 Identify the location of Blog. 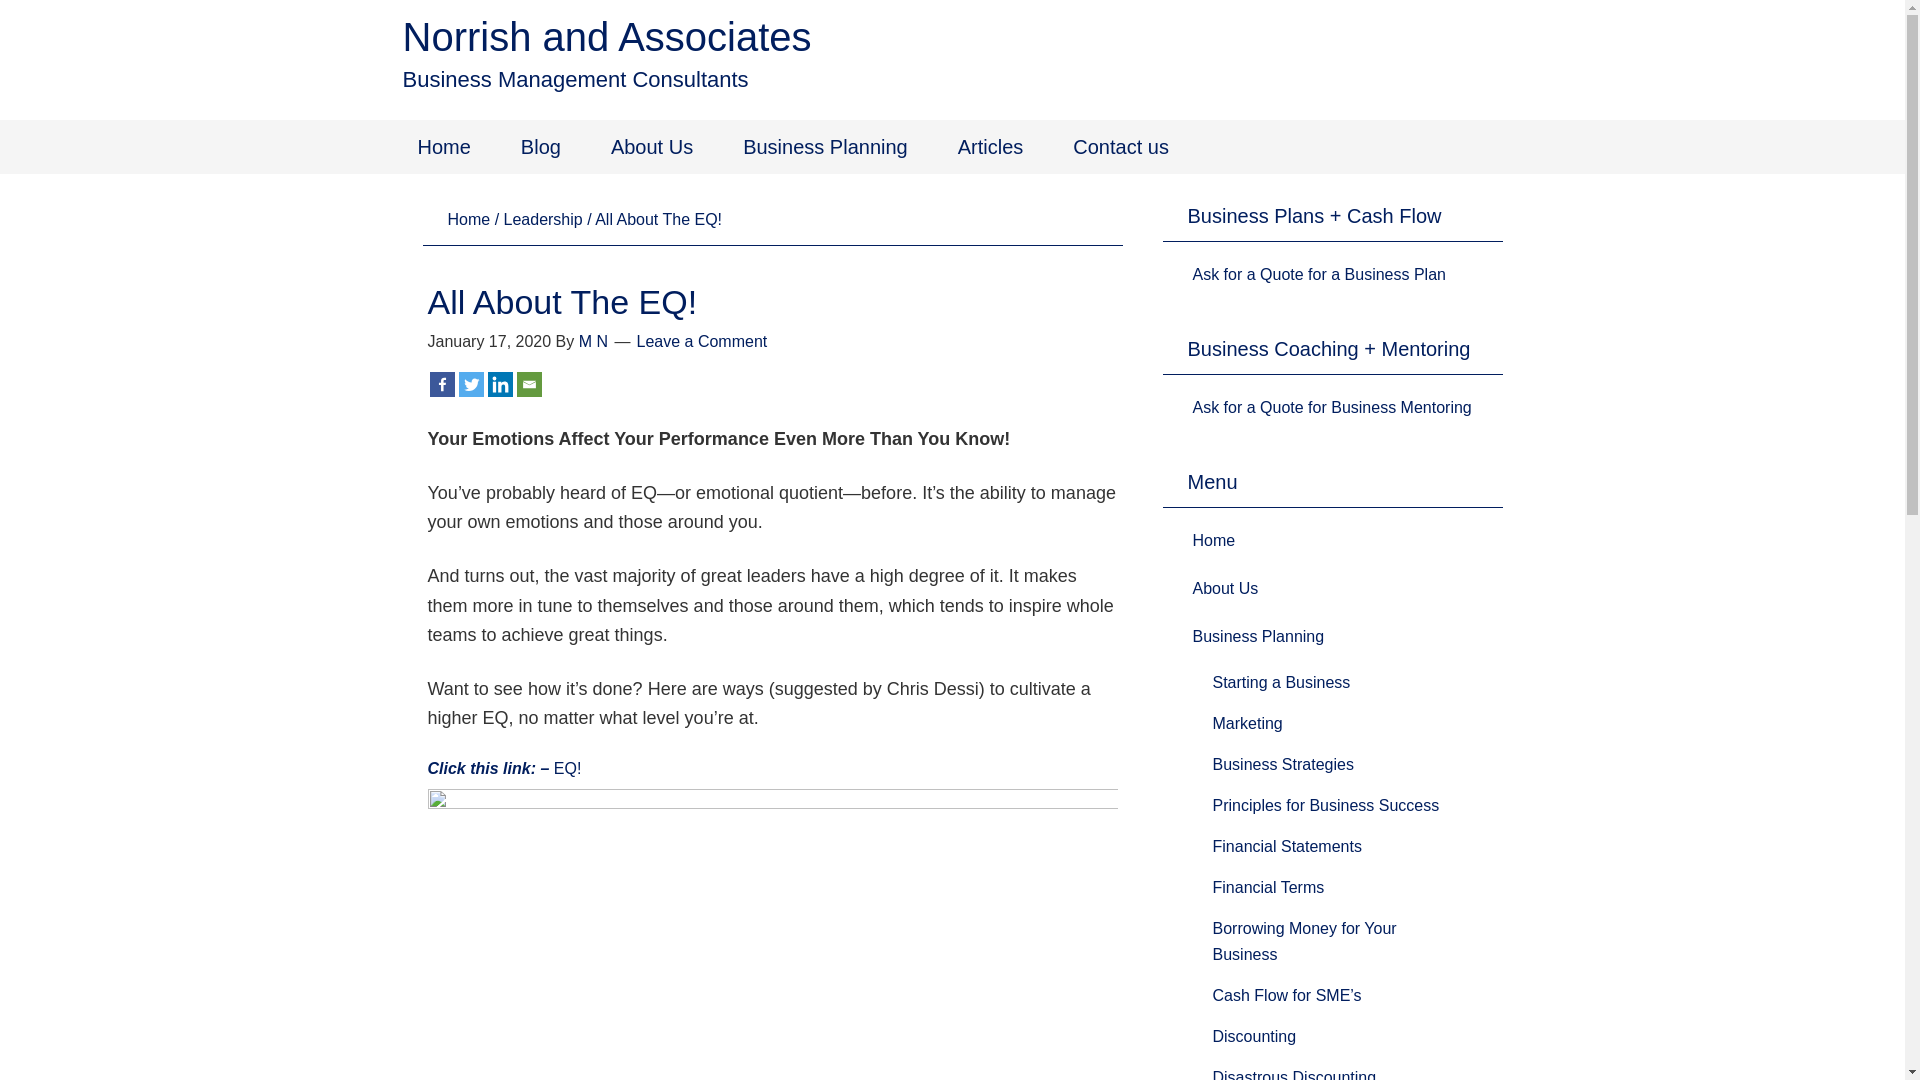
(541, 147).